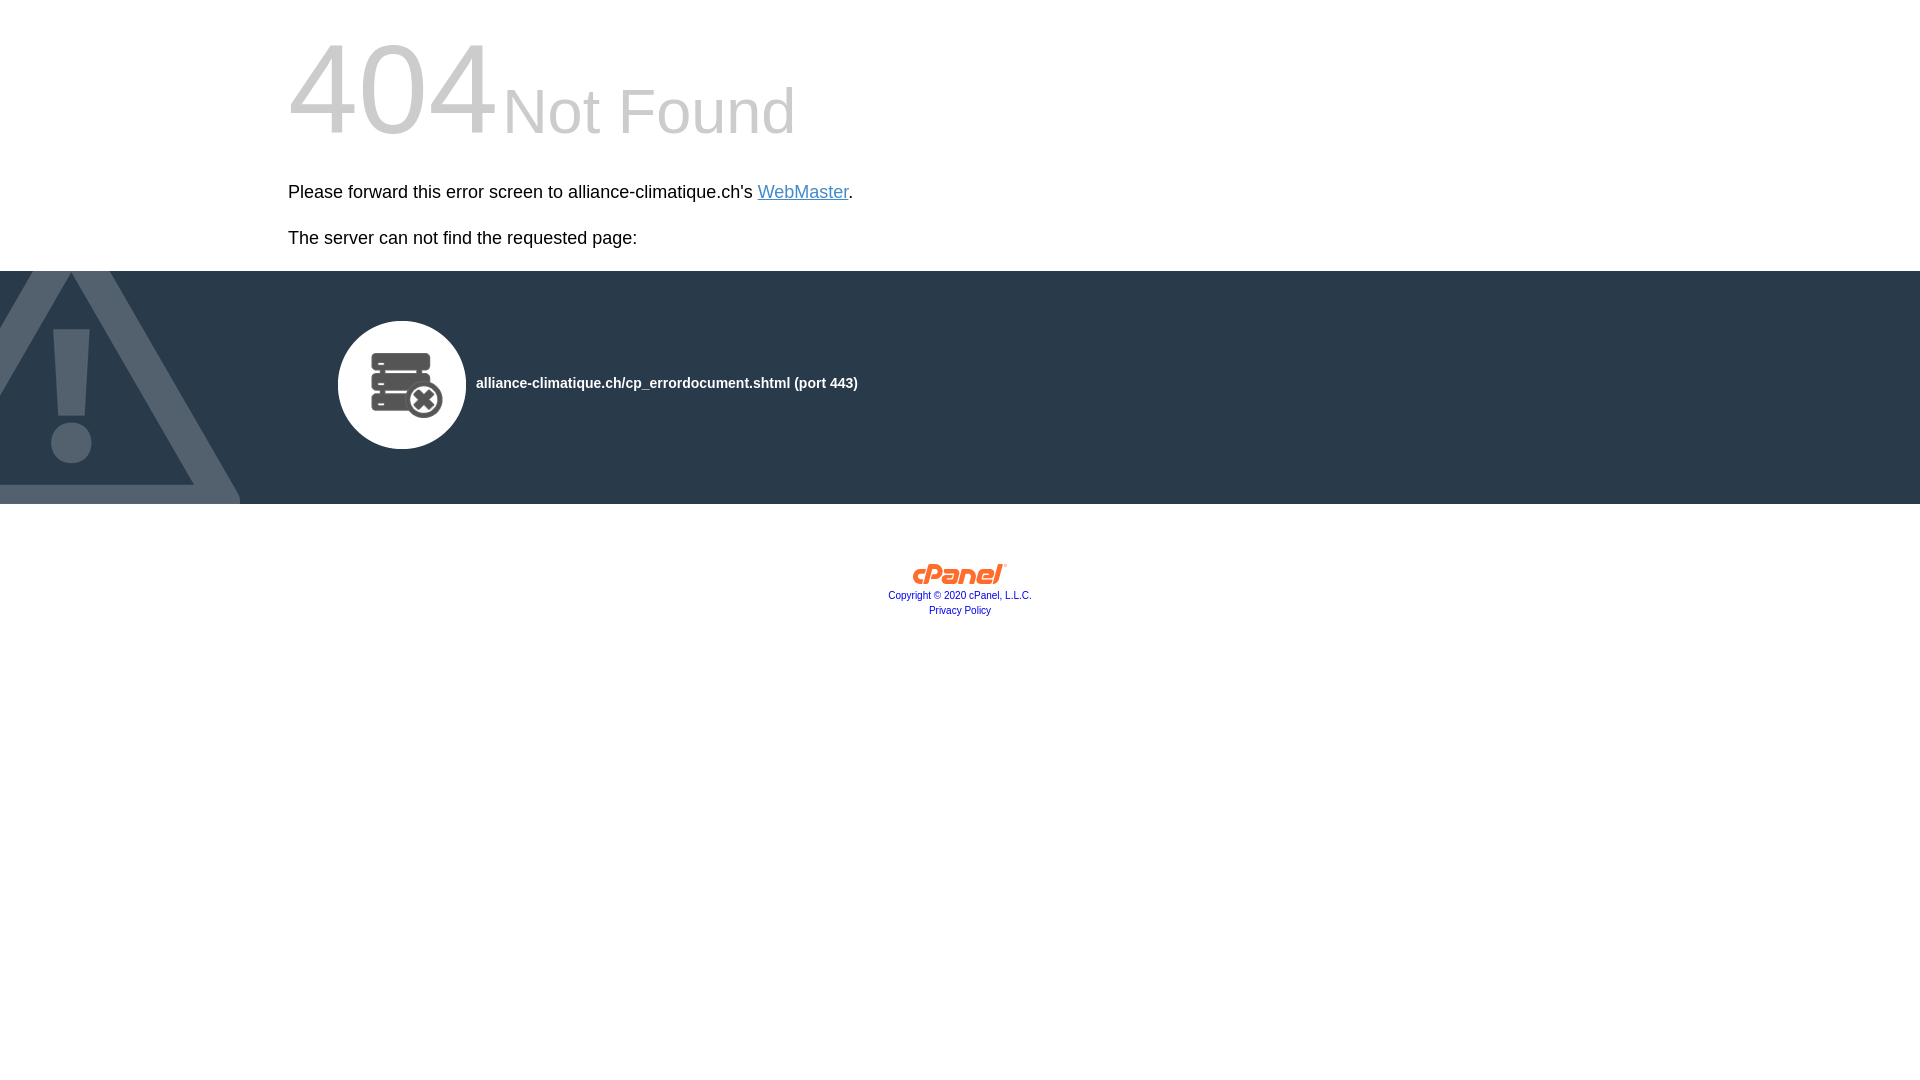 This screenshot has height=1080, width=1920. I want to click on Privacy Policy, so click(960, 610).